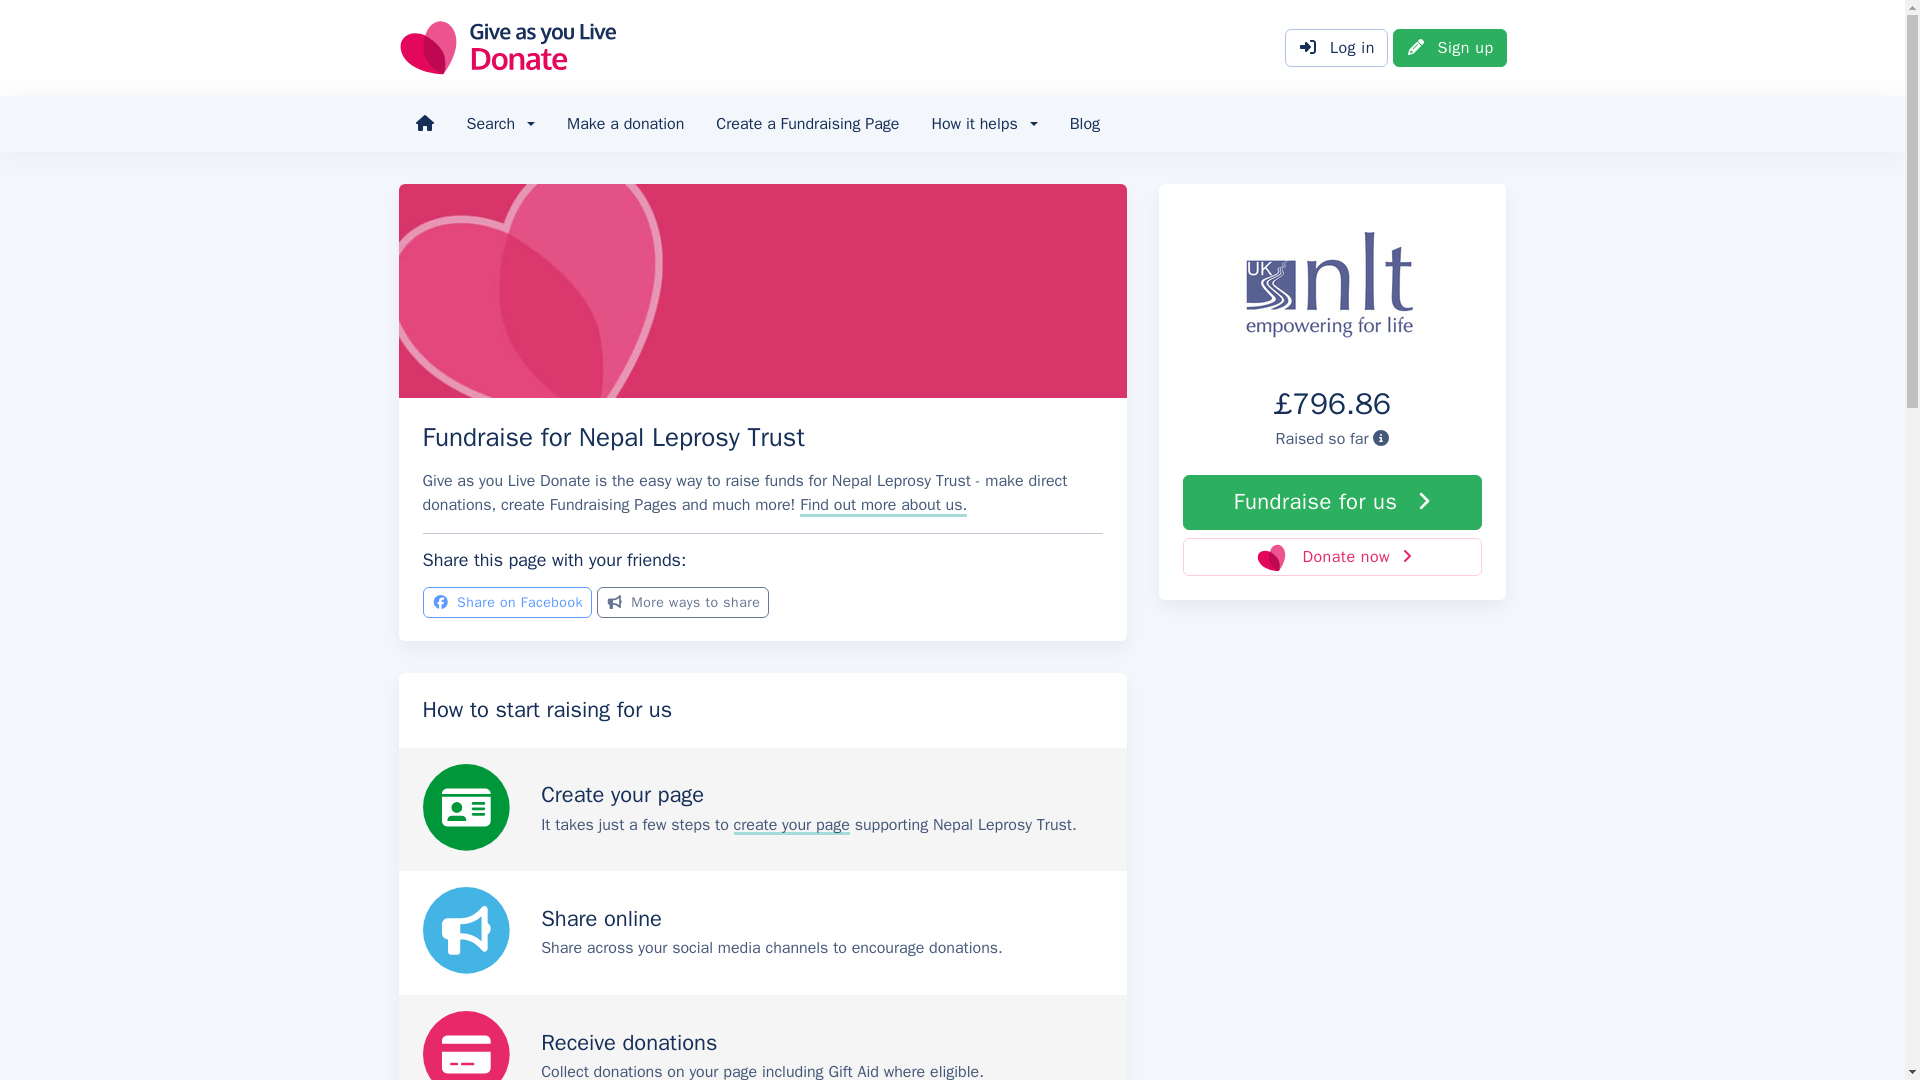 This screenshot has height=1080, width=1920. Describe the element at coordinates (626, 124) in the screenshot. I see `Make a donation` at that location.